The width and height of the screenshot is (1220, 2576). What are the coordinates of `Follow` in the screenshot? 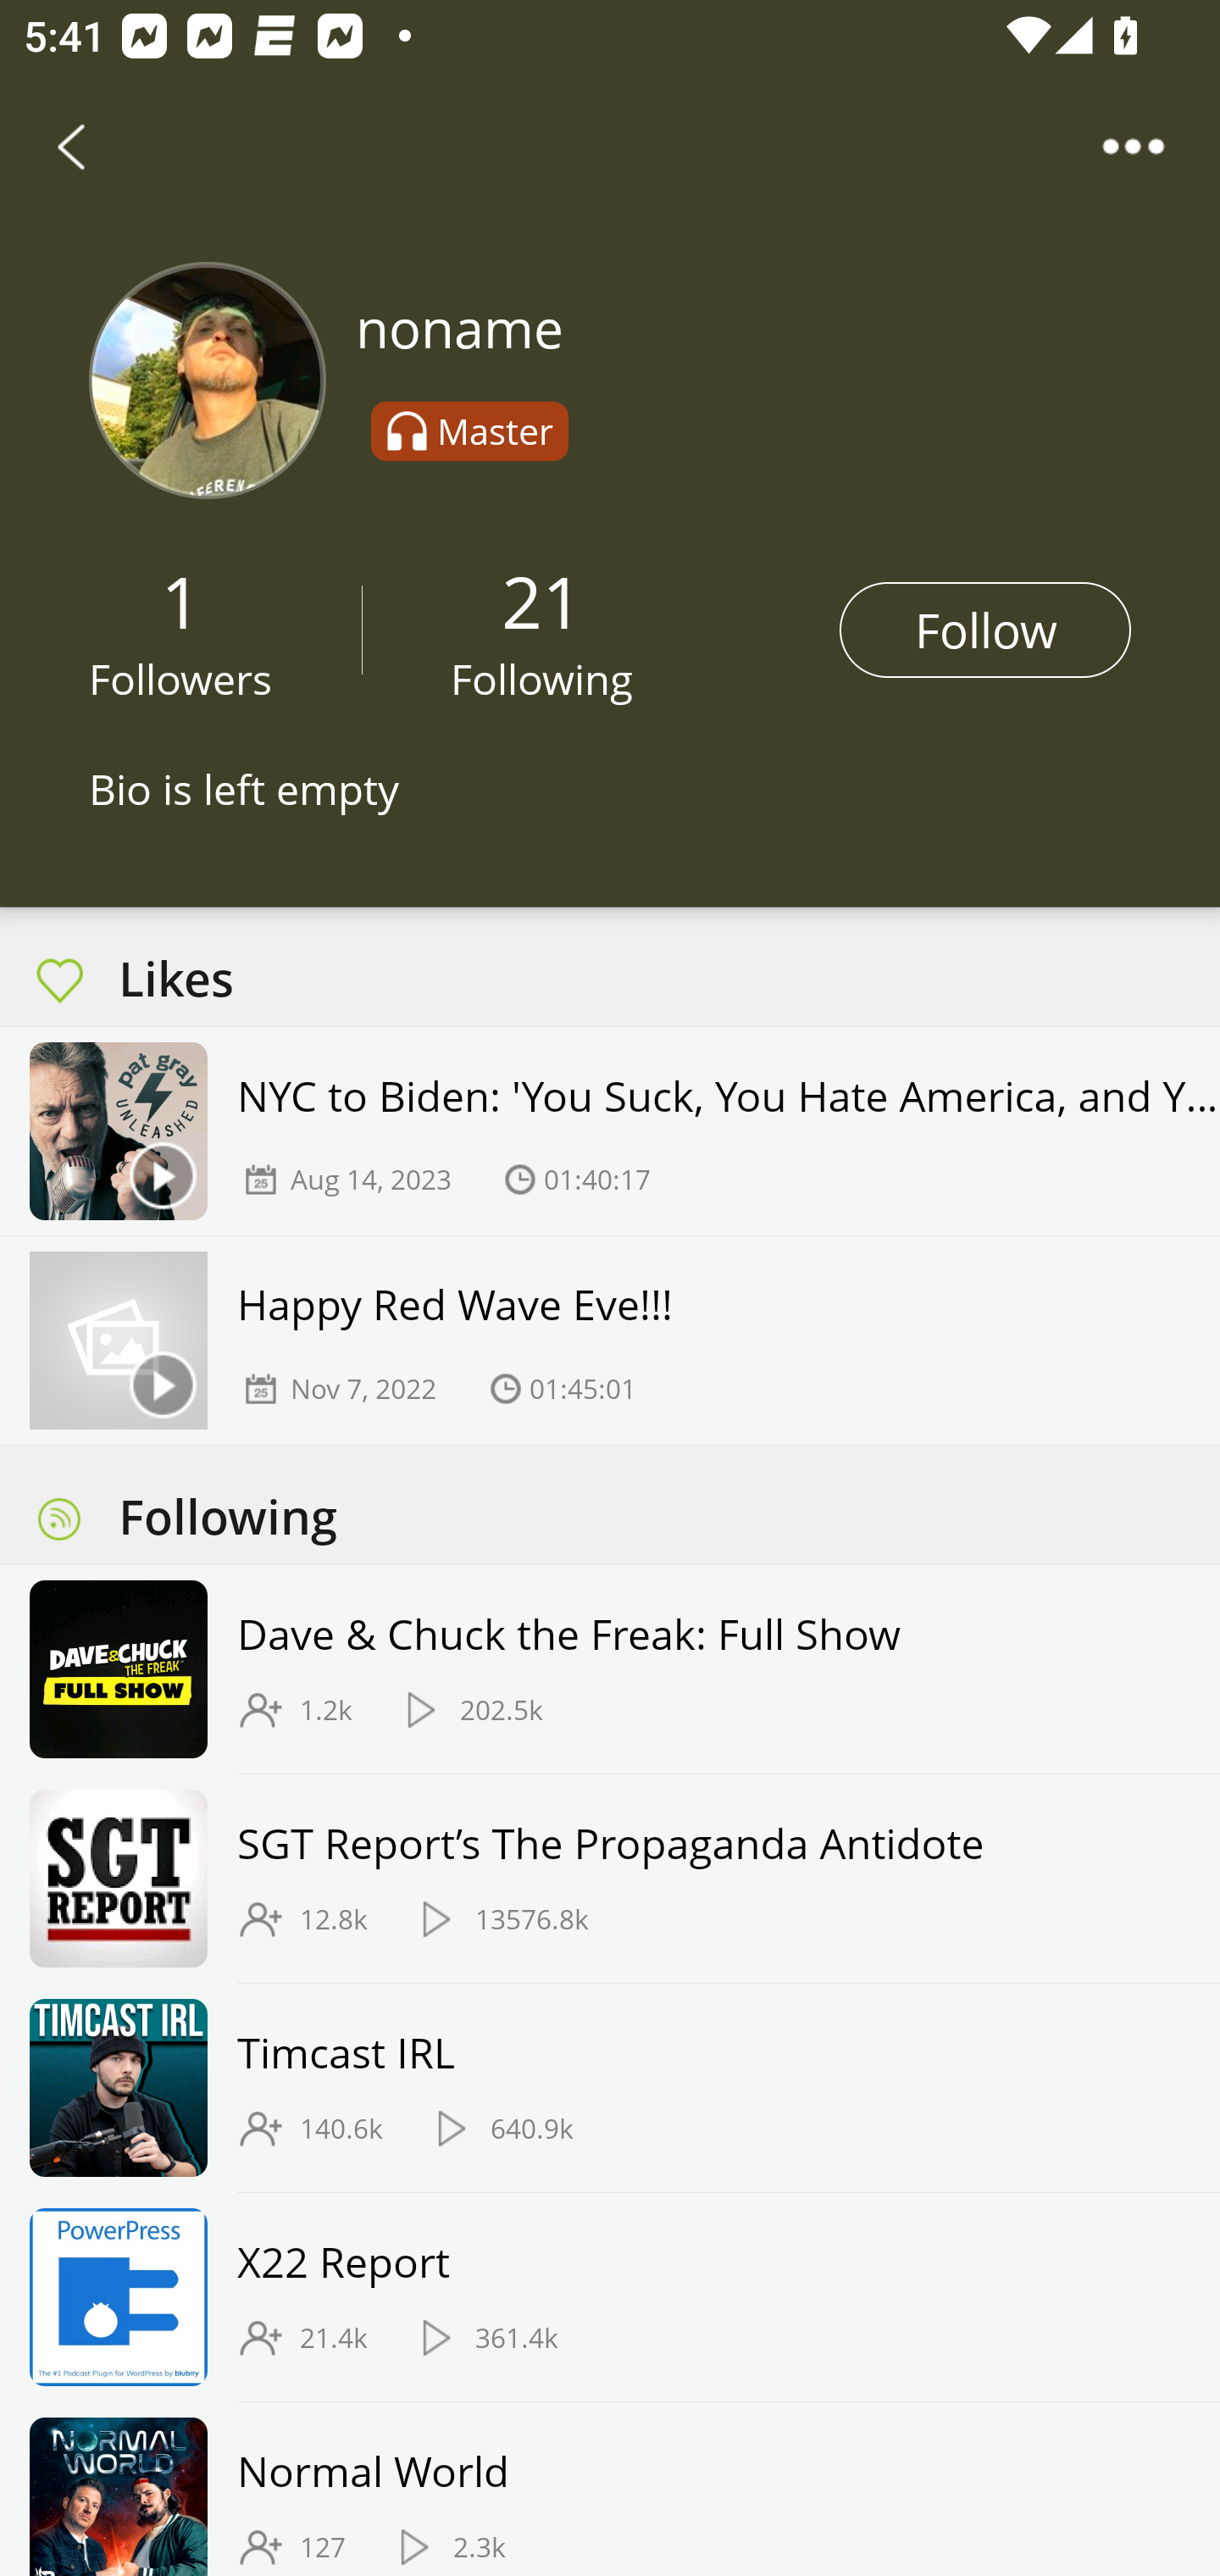 It's located at (984, 630).